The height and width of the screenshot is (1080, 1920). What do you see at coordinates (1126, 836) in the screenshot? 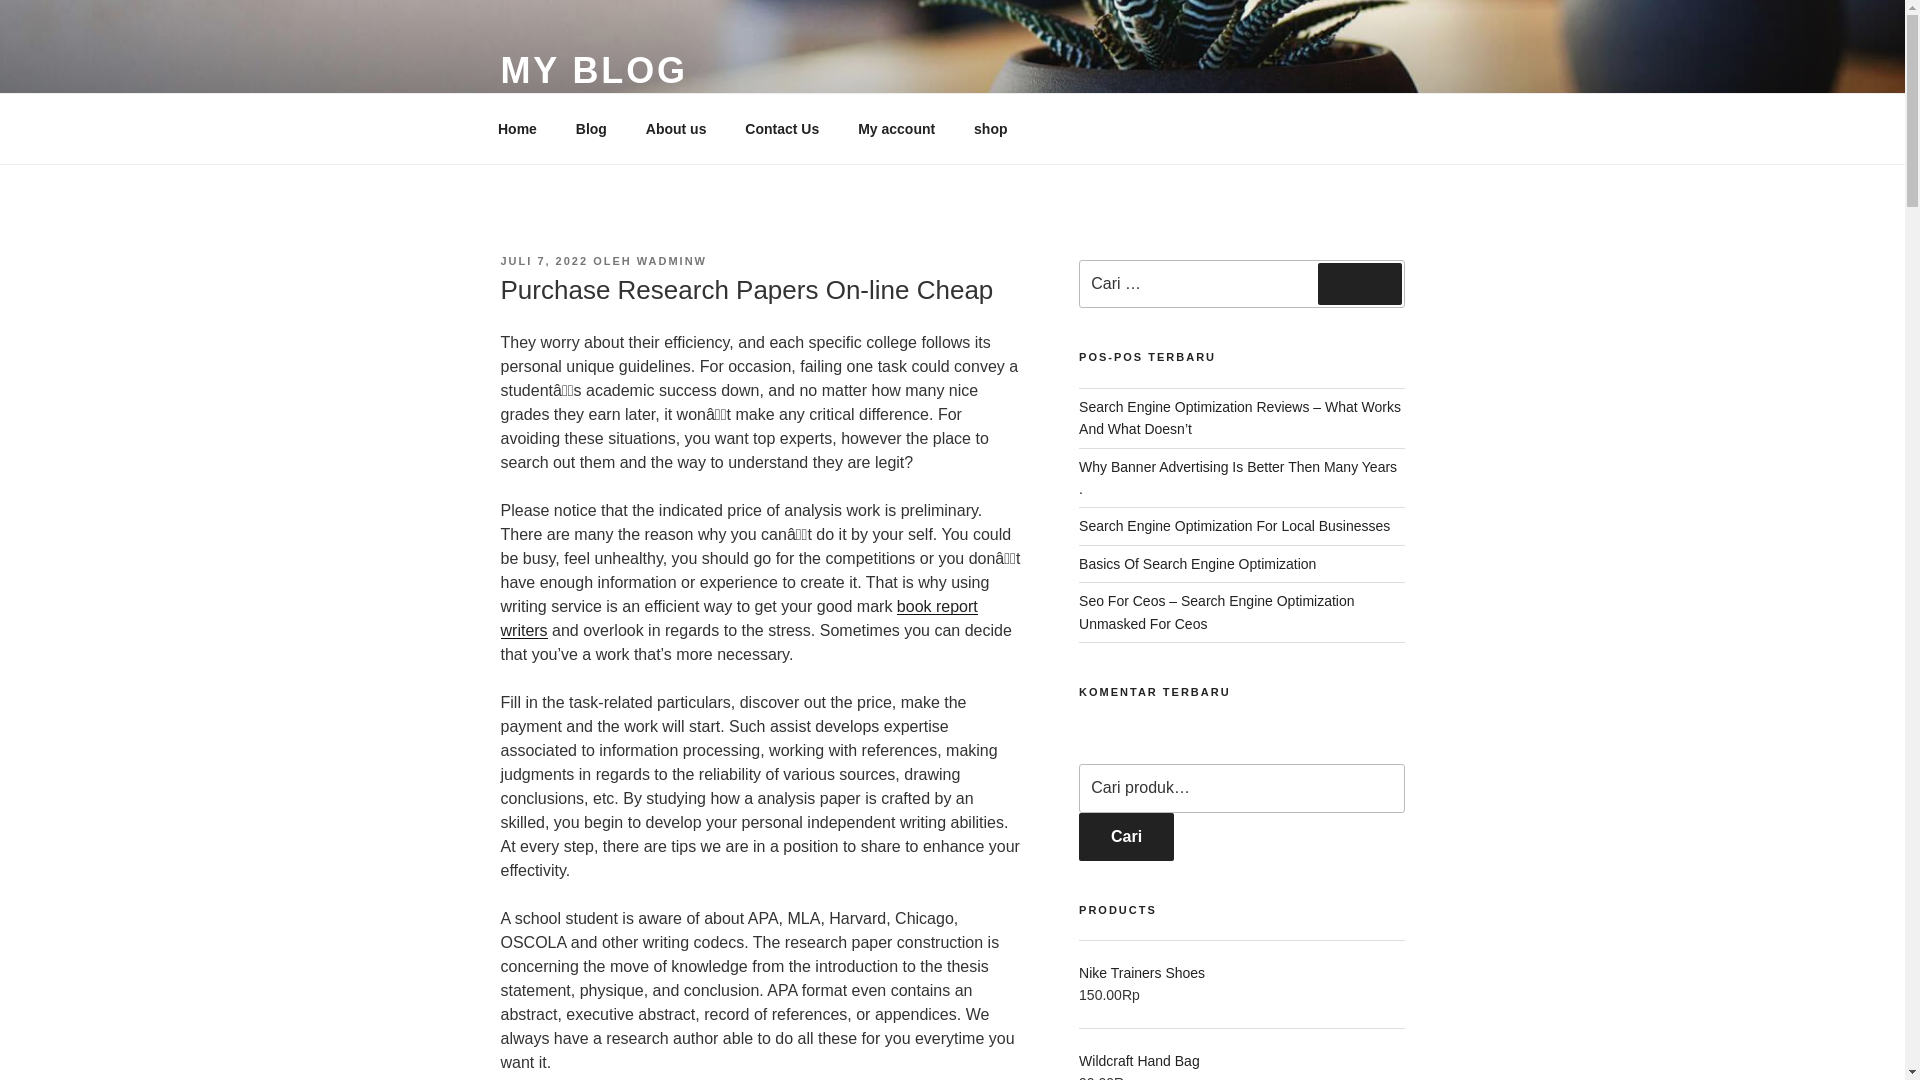
I see `Cari` at bounding box center [1126, 836].